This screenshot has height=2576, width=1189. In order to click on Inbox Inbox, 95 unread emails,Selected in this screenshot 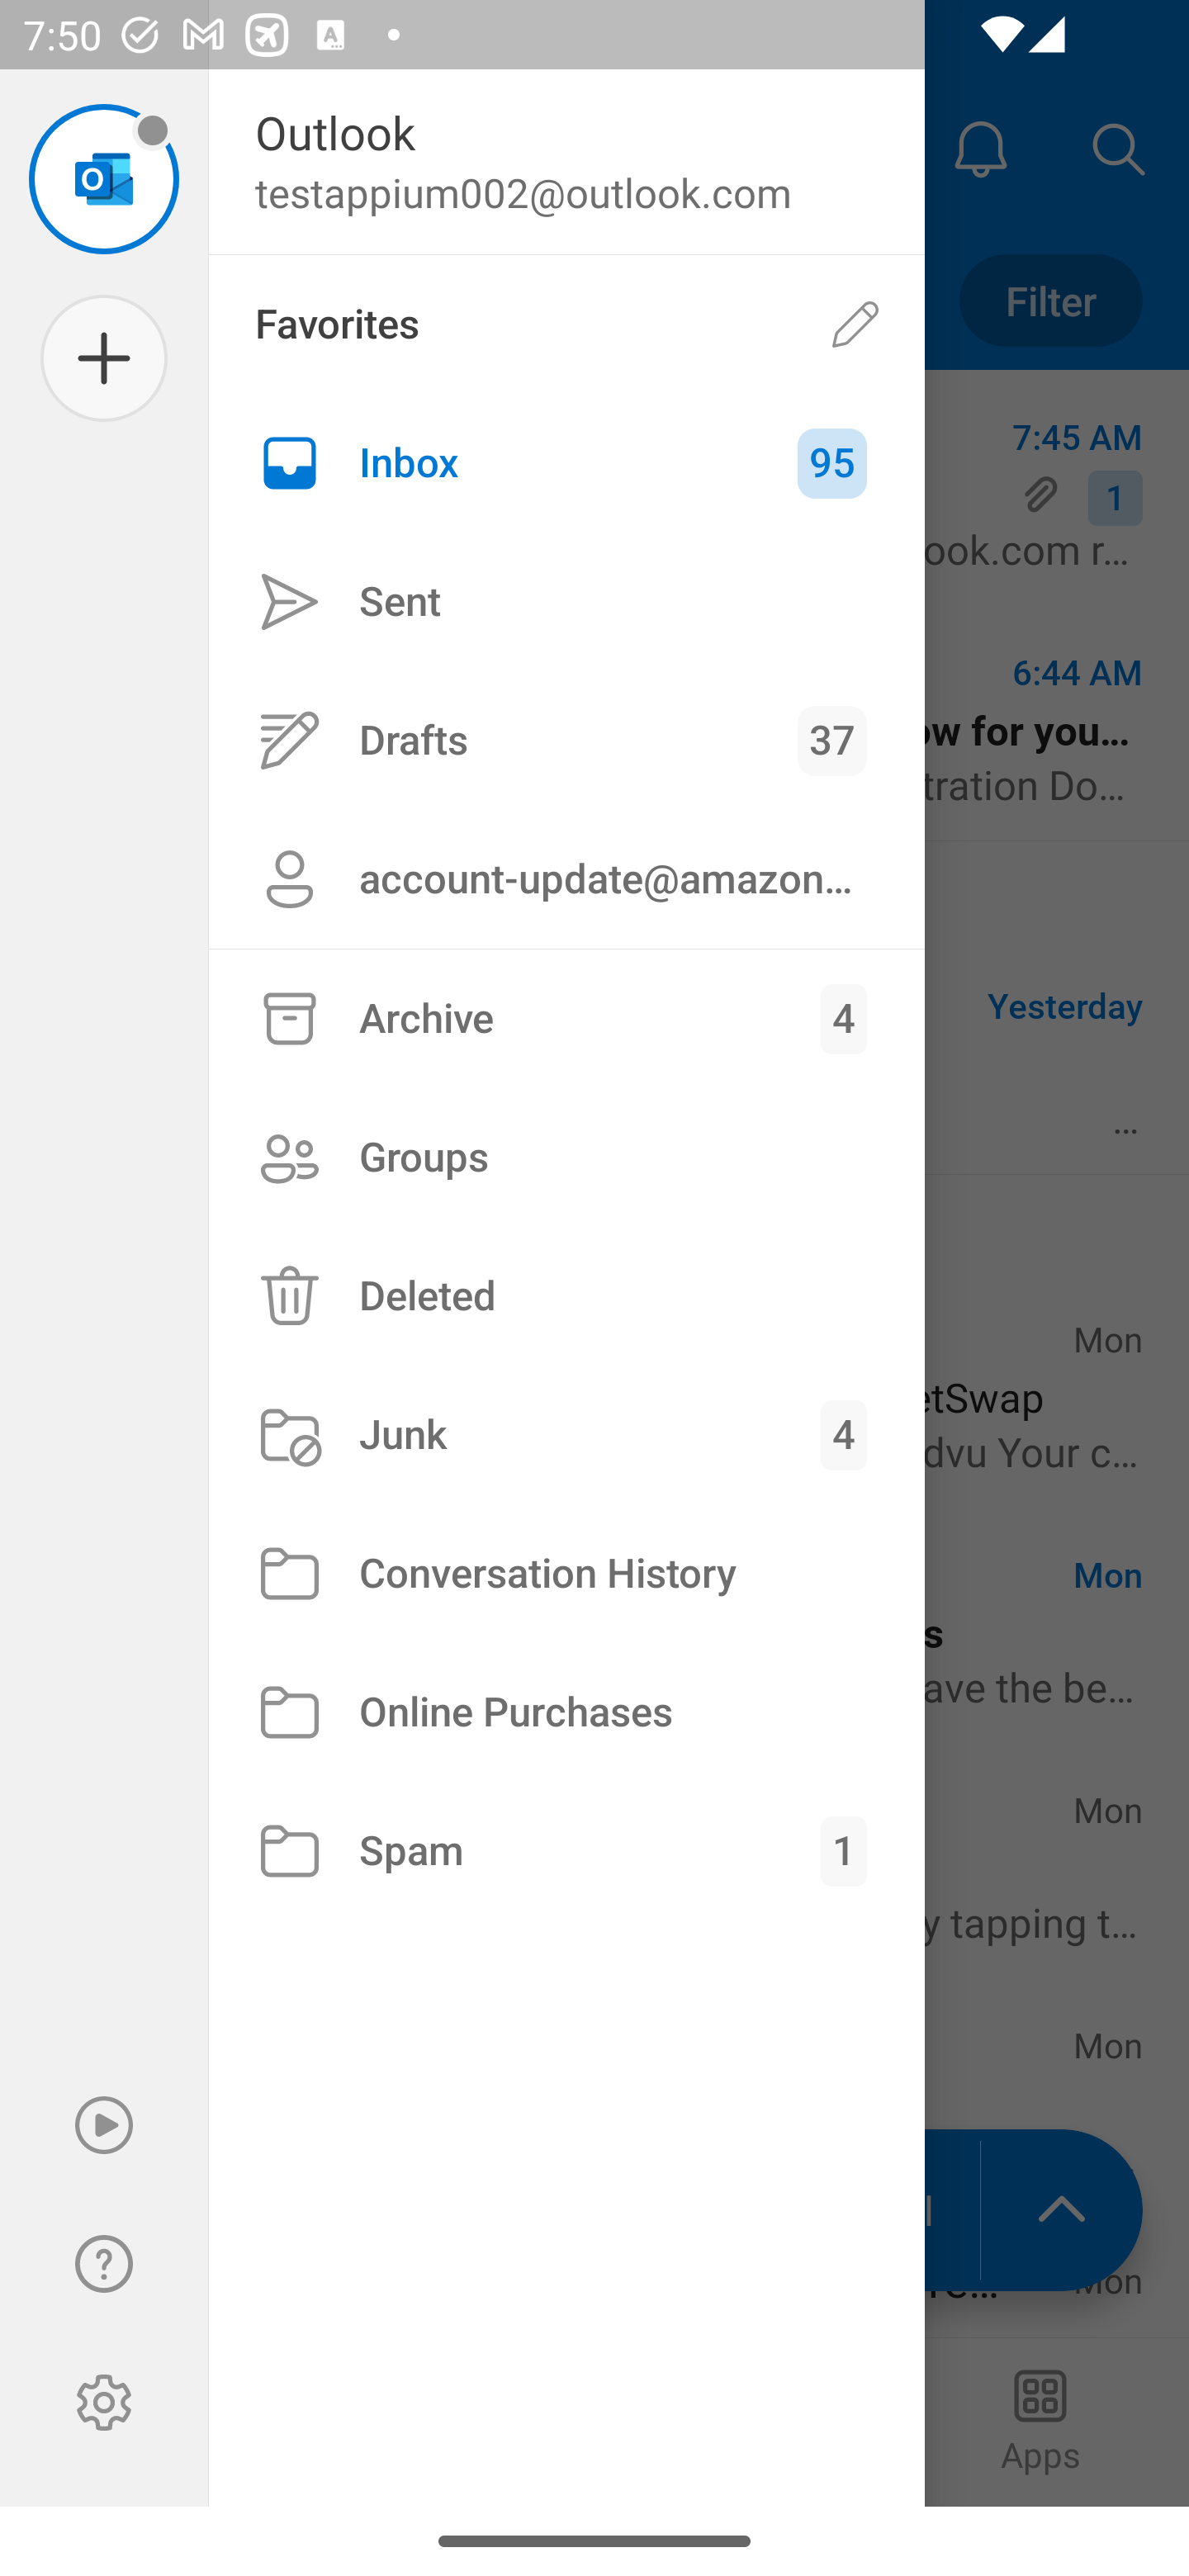, I will do `click(566, 463)`.